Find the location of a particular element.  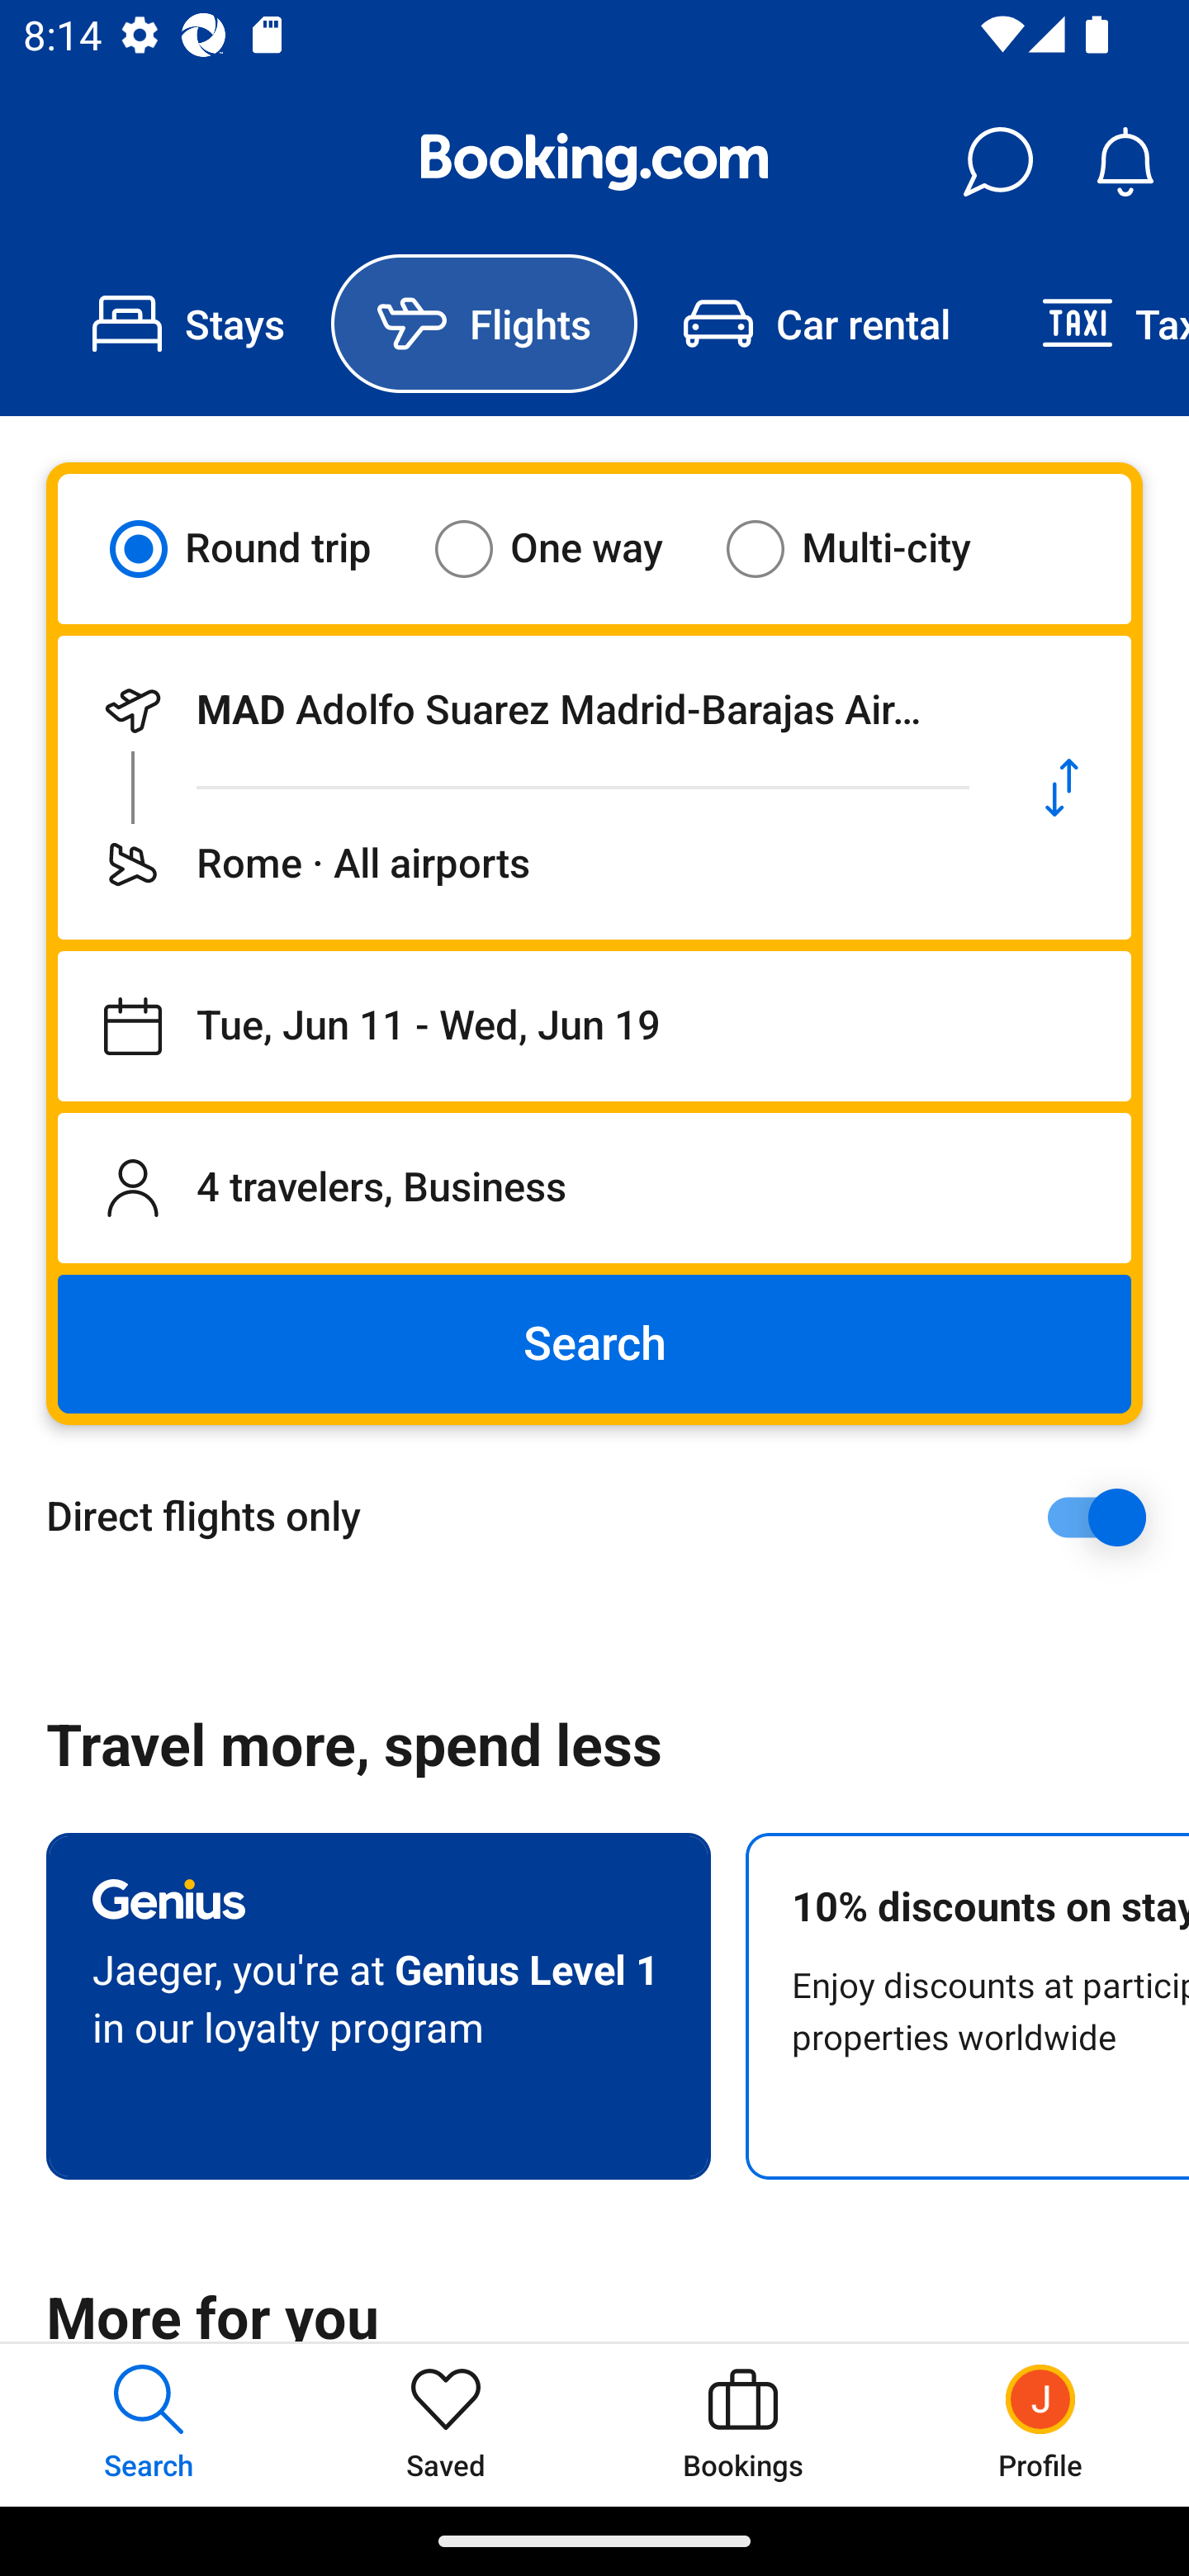

One way is located at coordinates (569, 548).